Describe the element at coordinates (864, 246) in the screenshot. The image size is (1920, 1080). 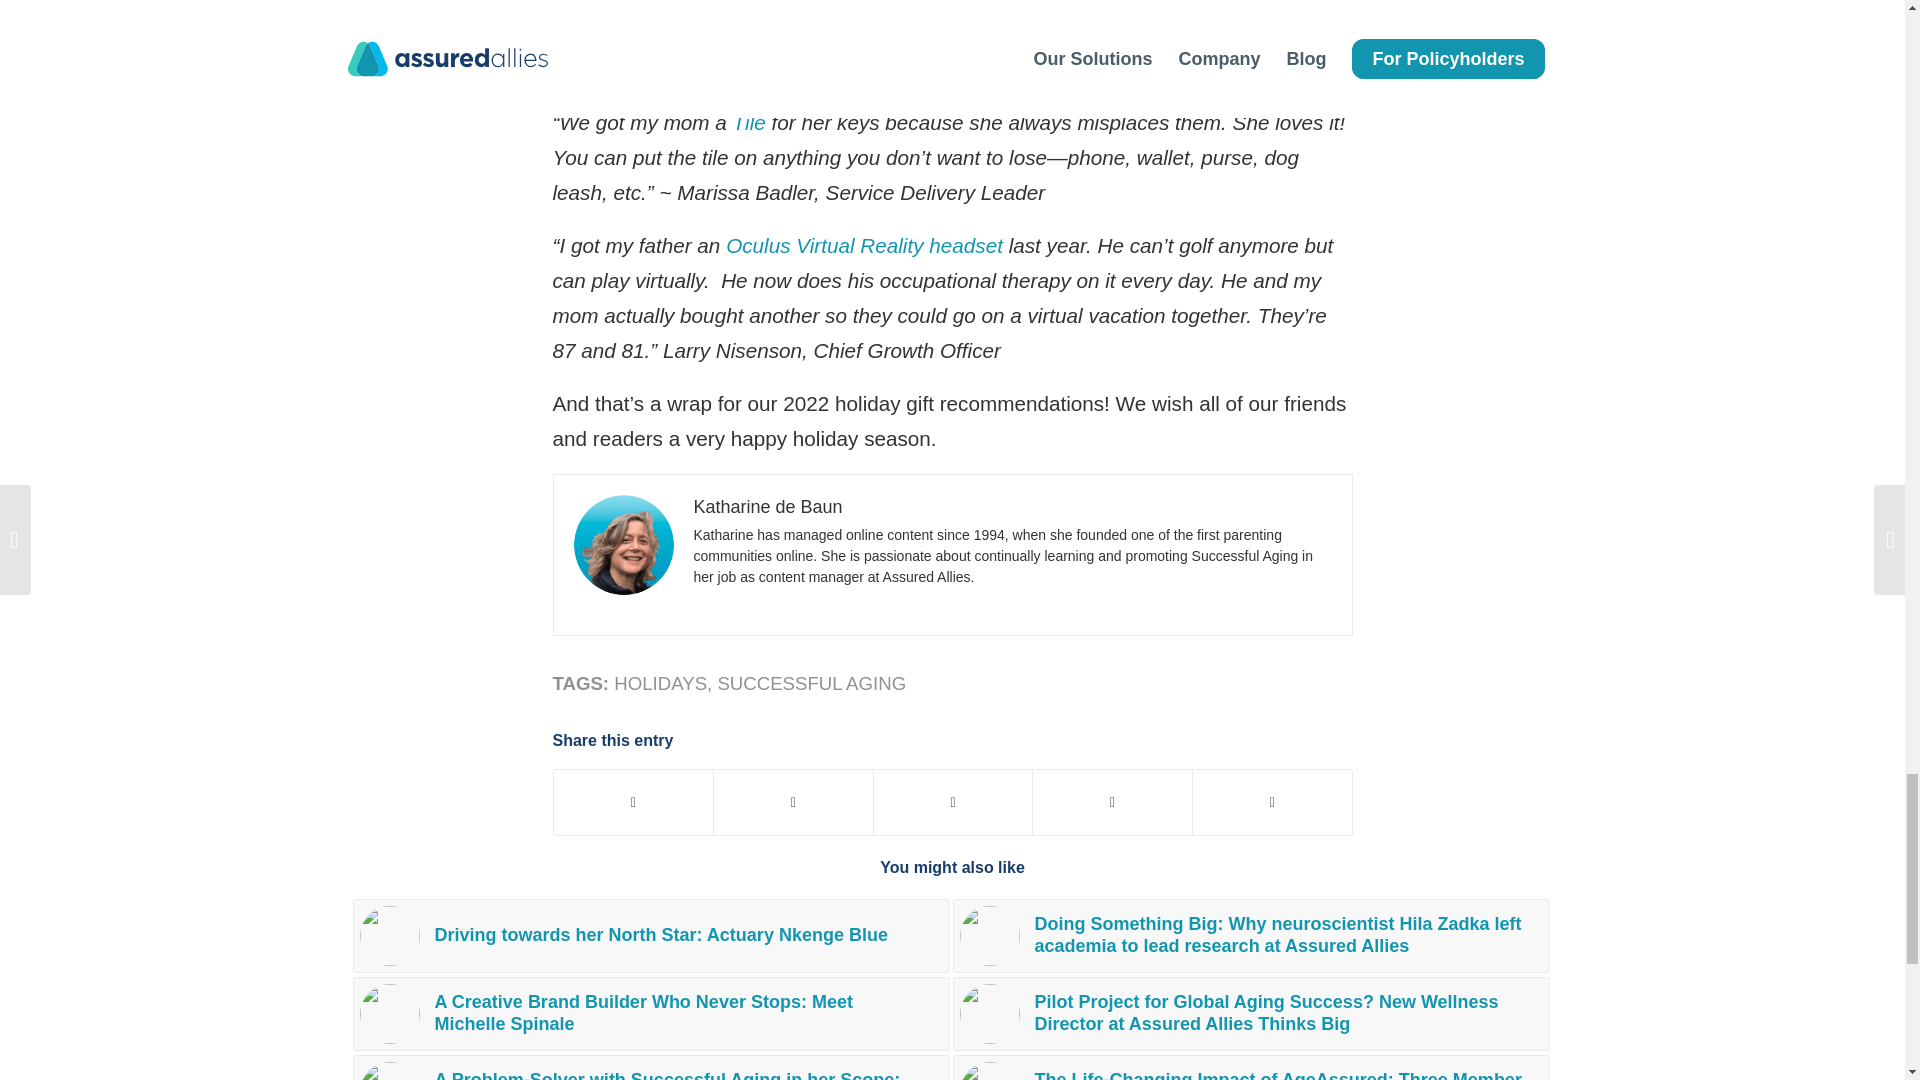
I see `Oculus Virtual Reality headset` at that location.